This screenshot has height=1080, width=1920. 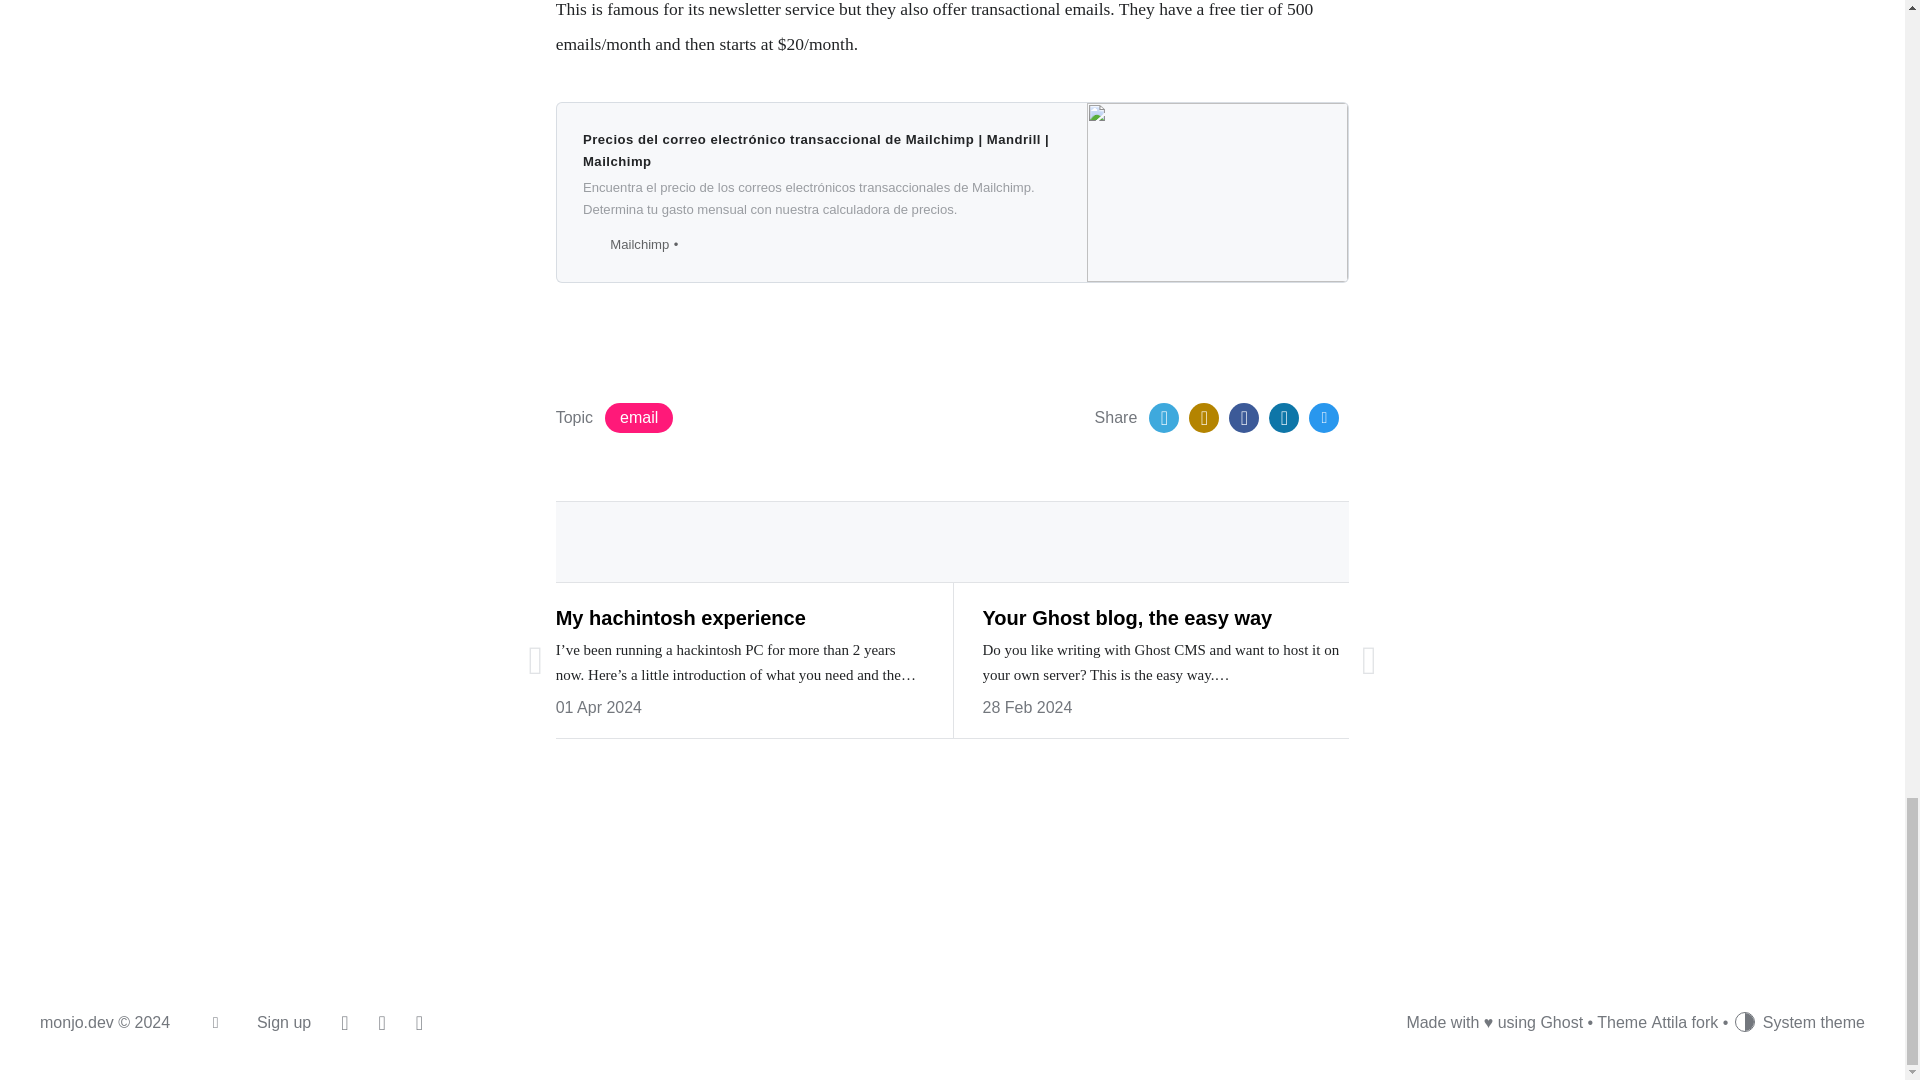 What do you see at coordinates (1244, 418) in the screenshot?
I see `Facebook` at bounding box center [1244, 418].